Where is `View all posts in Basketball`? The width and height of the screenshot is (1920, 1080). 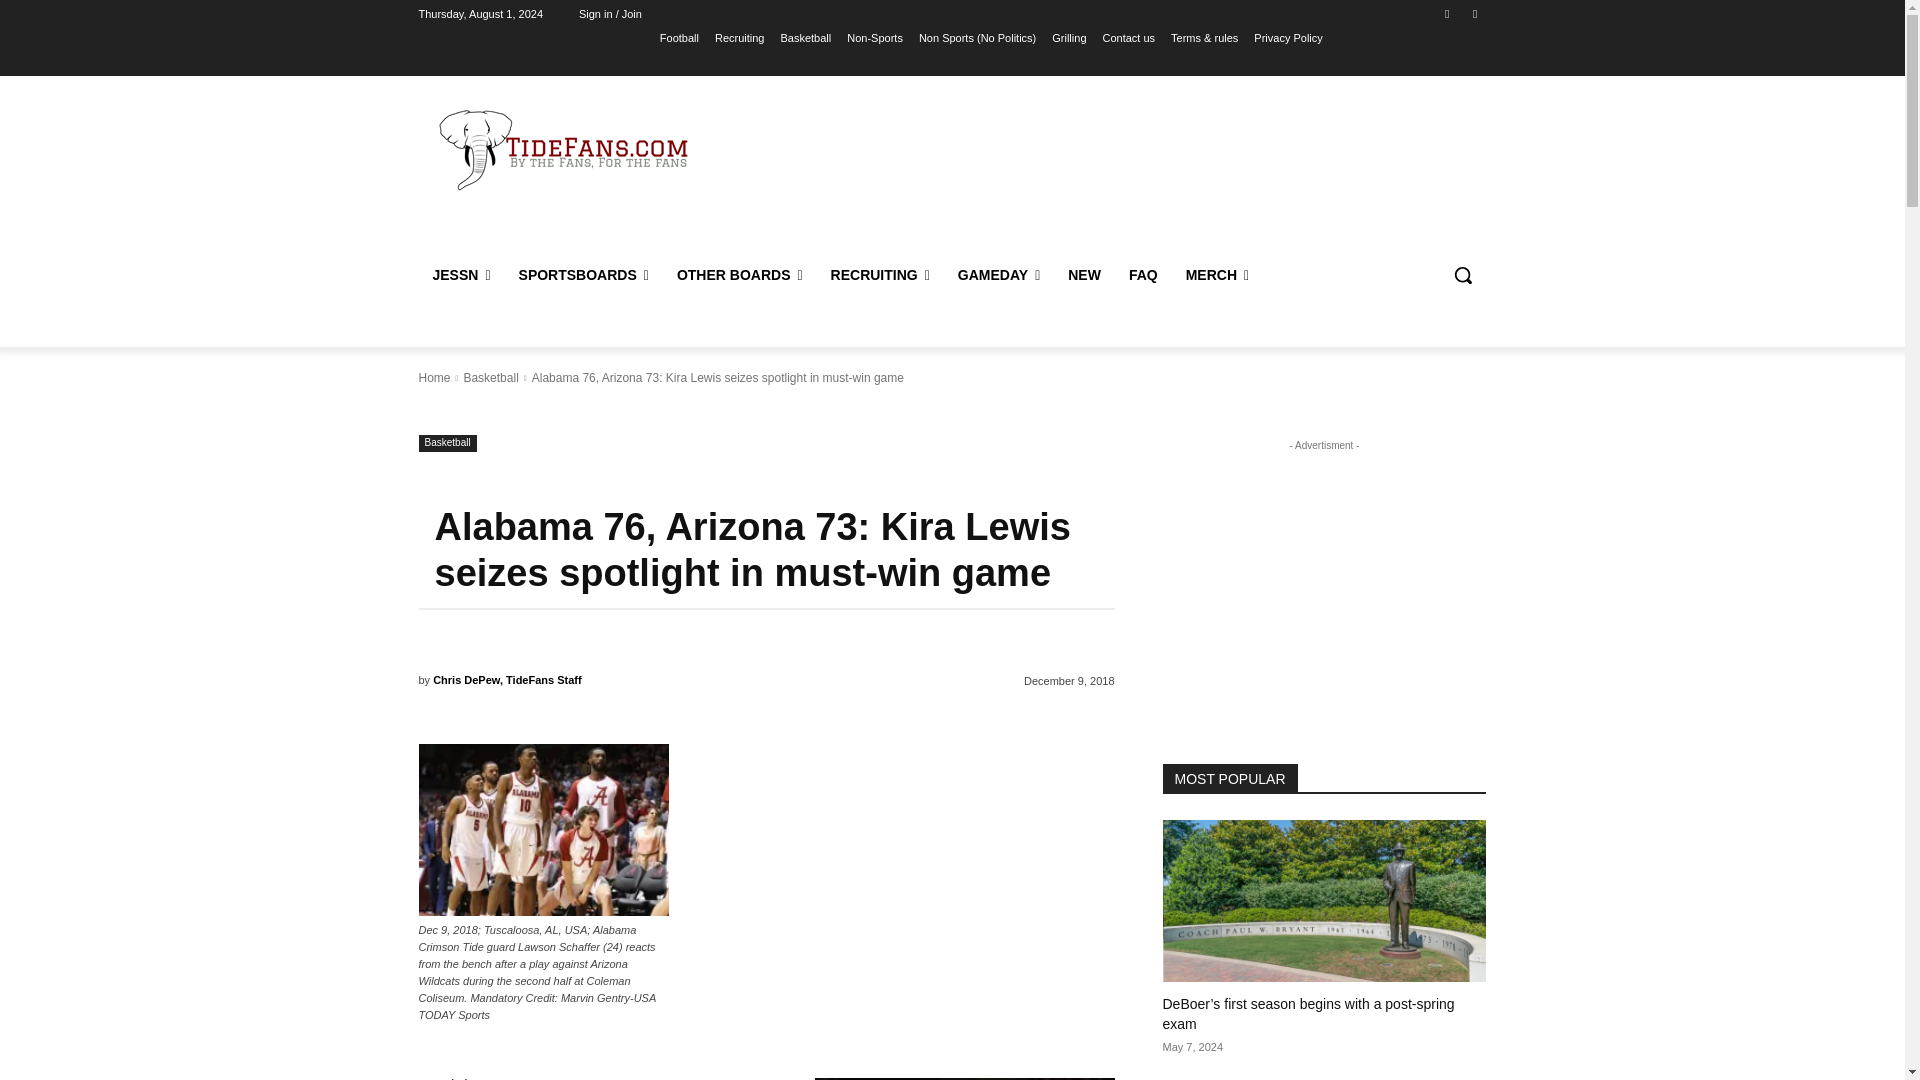 View all posts in Basketball is located at coordinates (490, 378).